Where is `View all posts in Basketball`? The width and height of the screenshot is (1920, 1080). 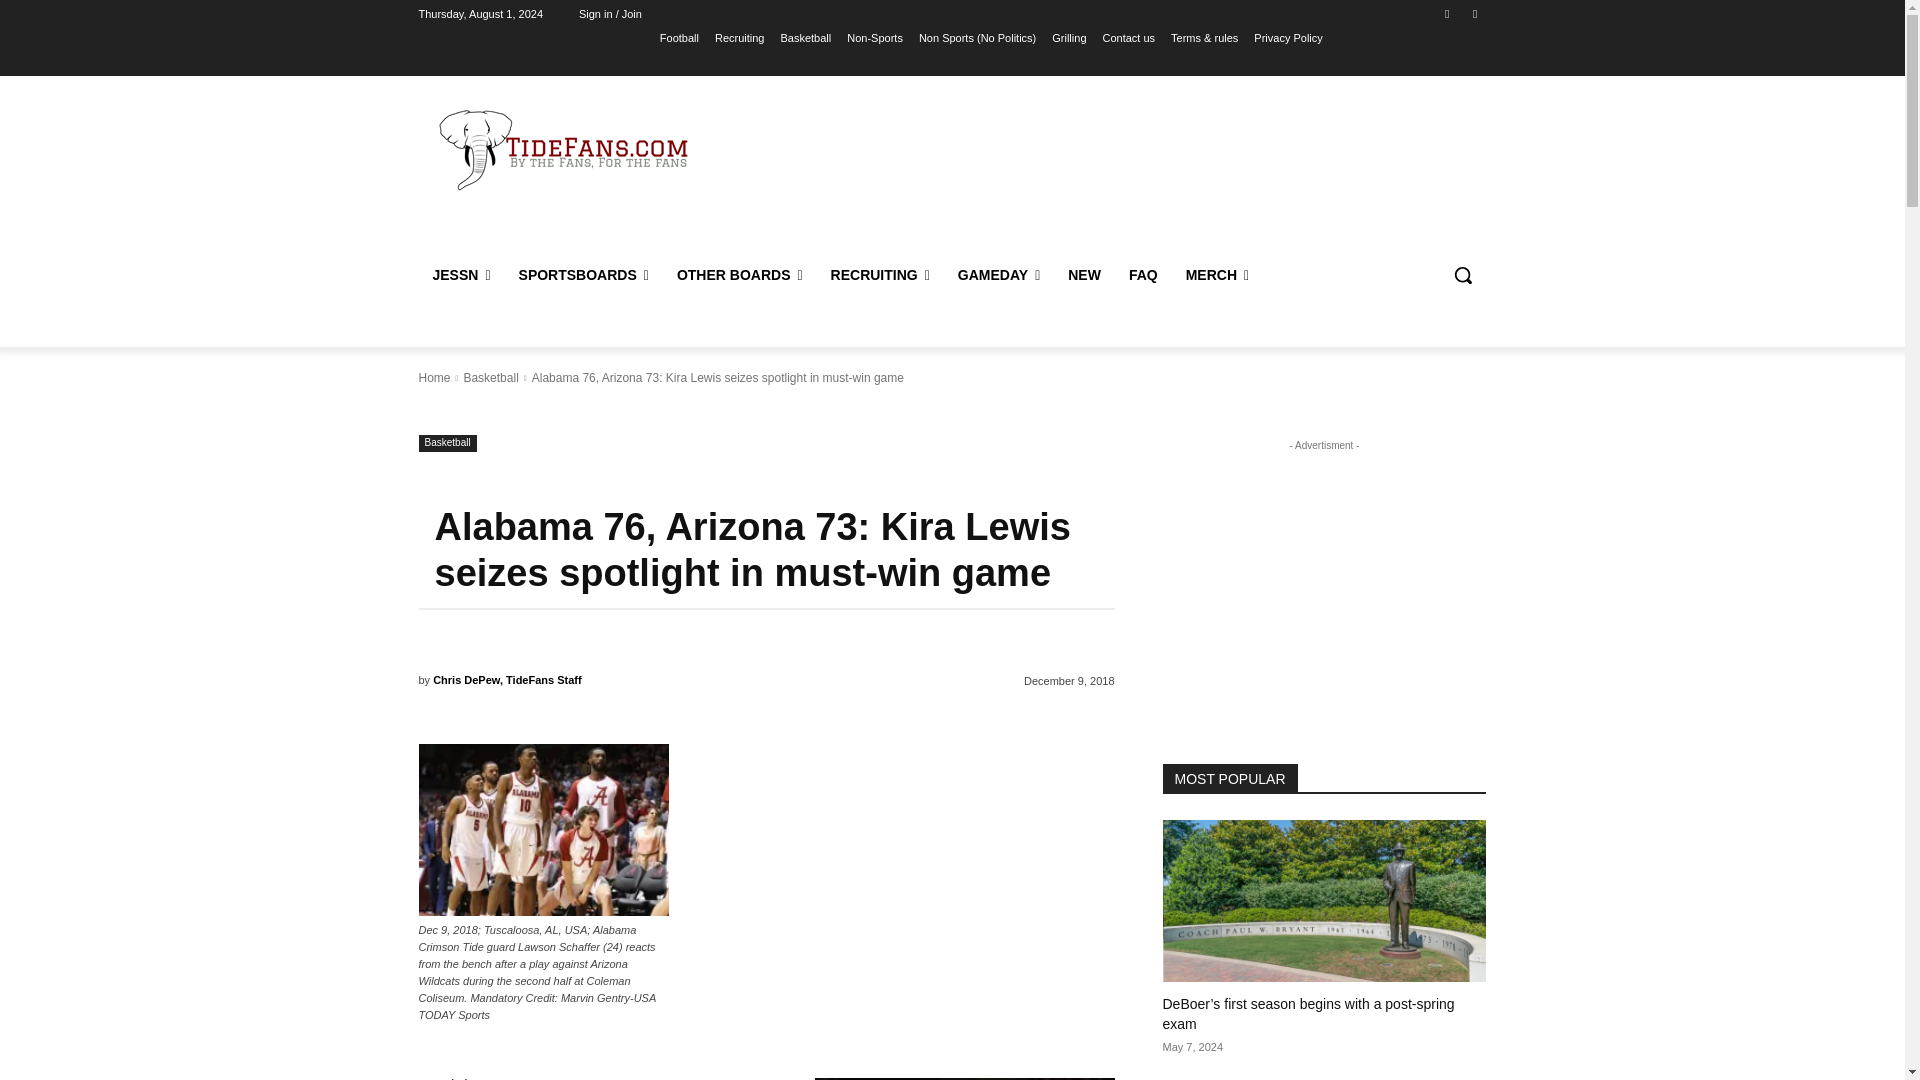 View all posts in Basketball is located at coordinates (490, 378).